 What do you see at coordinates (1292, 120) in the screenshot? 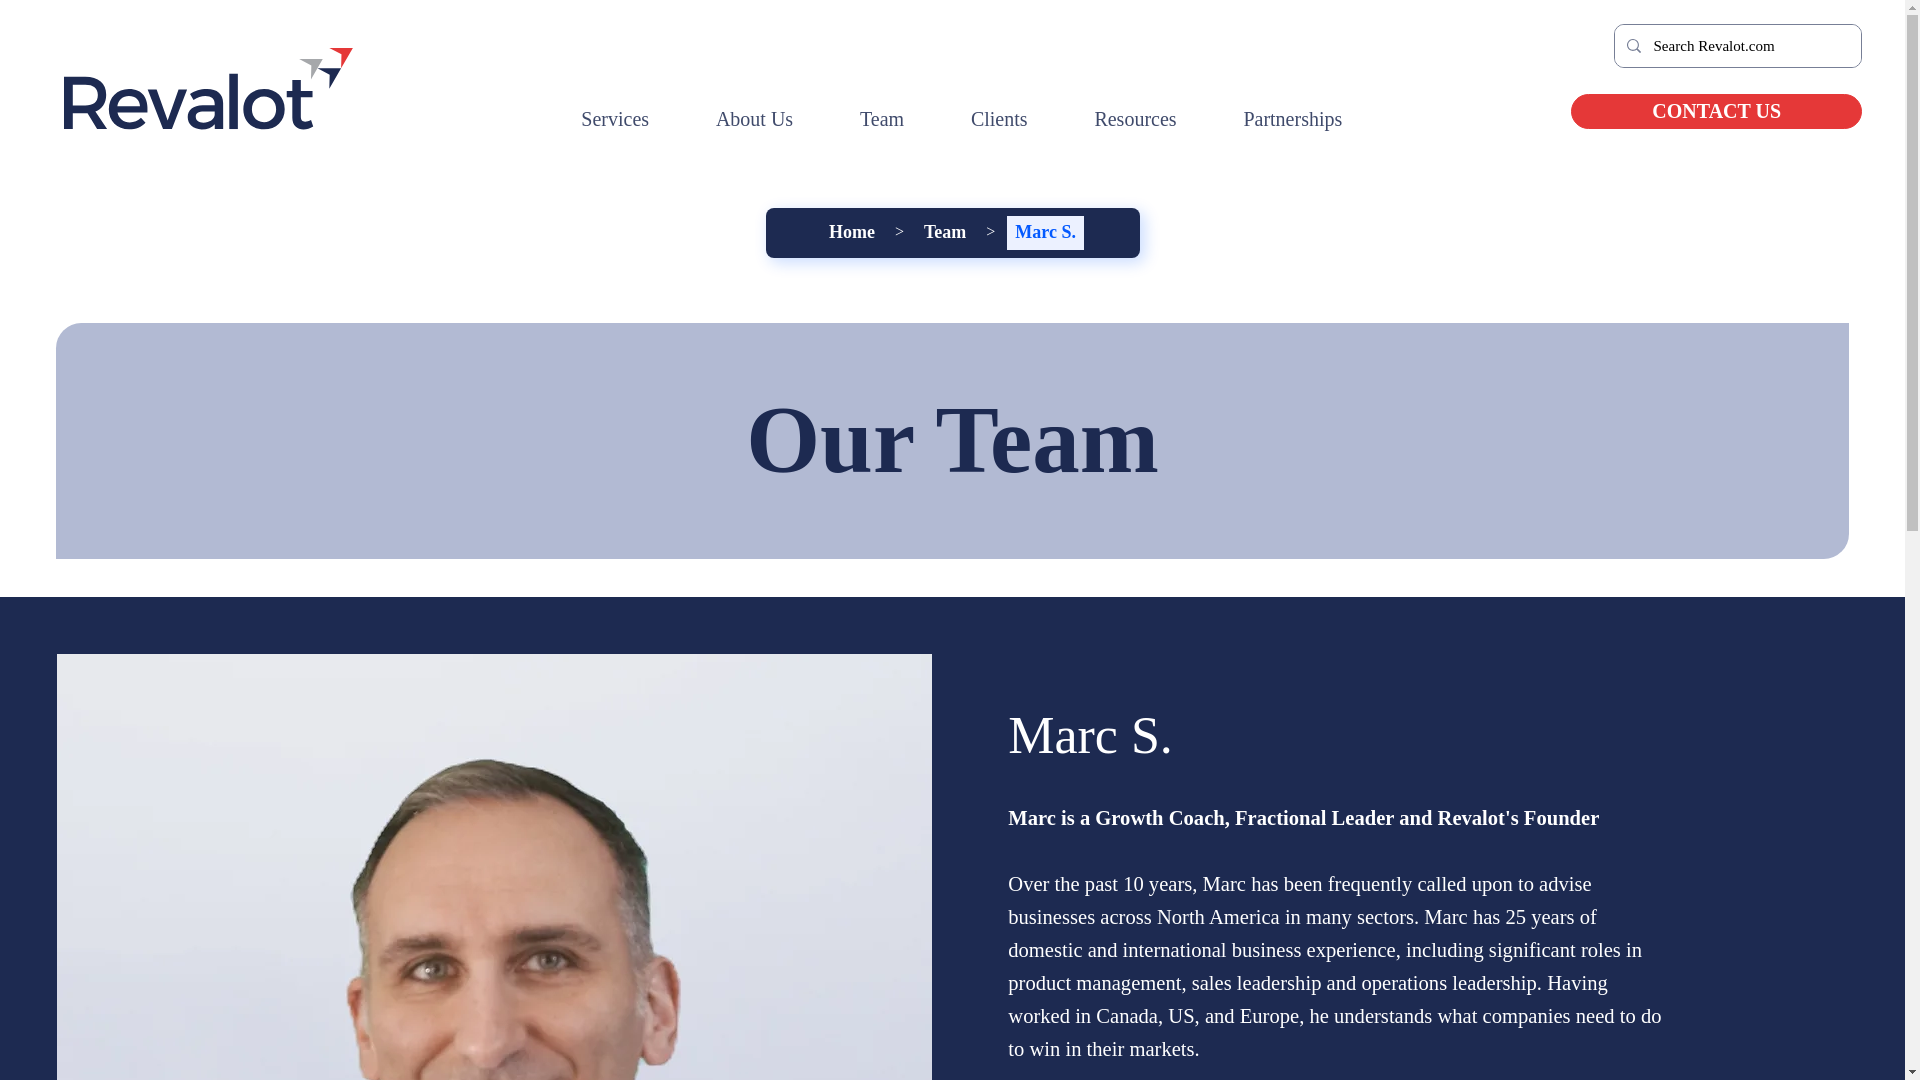
I see `Partnerships` at bounding box center [1292, 120].